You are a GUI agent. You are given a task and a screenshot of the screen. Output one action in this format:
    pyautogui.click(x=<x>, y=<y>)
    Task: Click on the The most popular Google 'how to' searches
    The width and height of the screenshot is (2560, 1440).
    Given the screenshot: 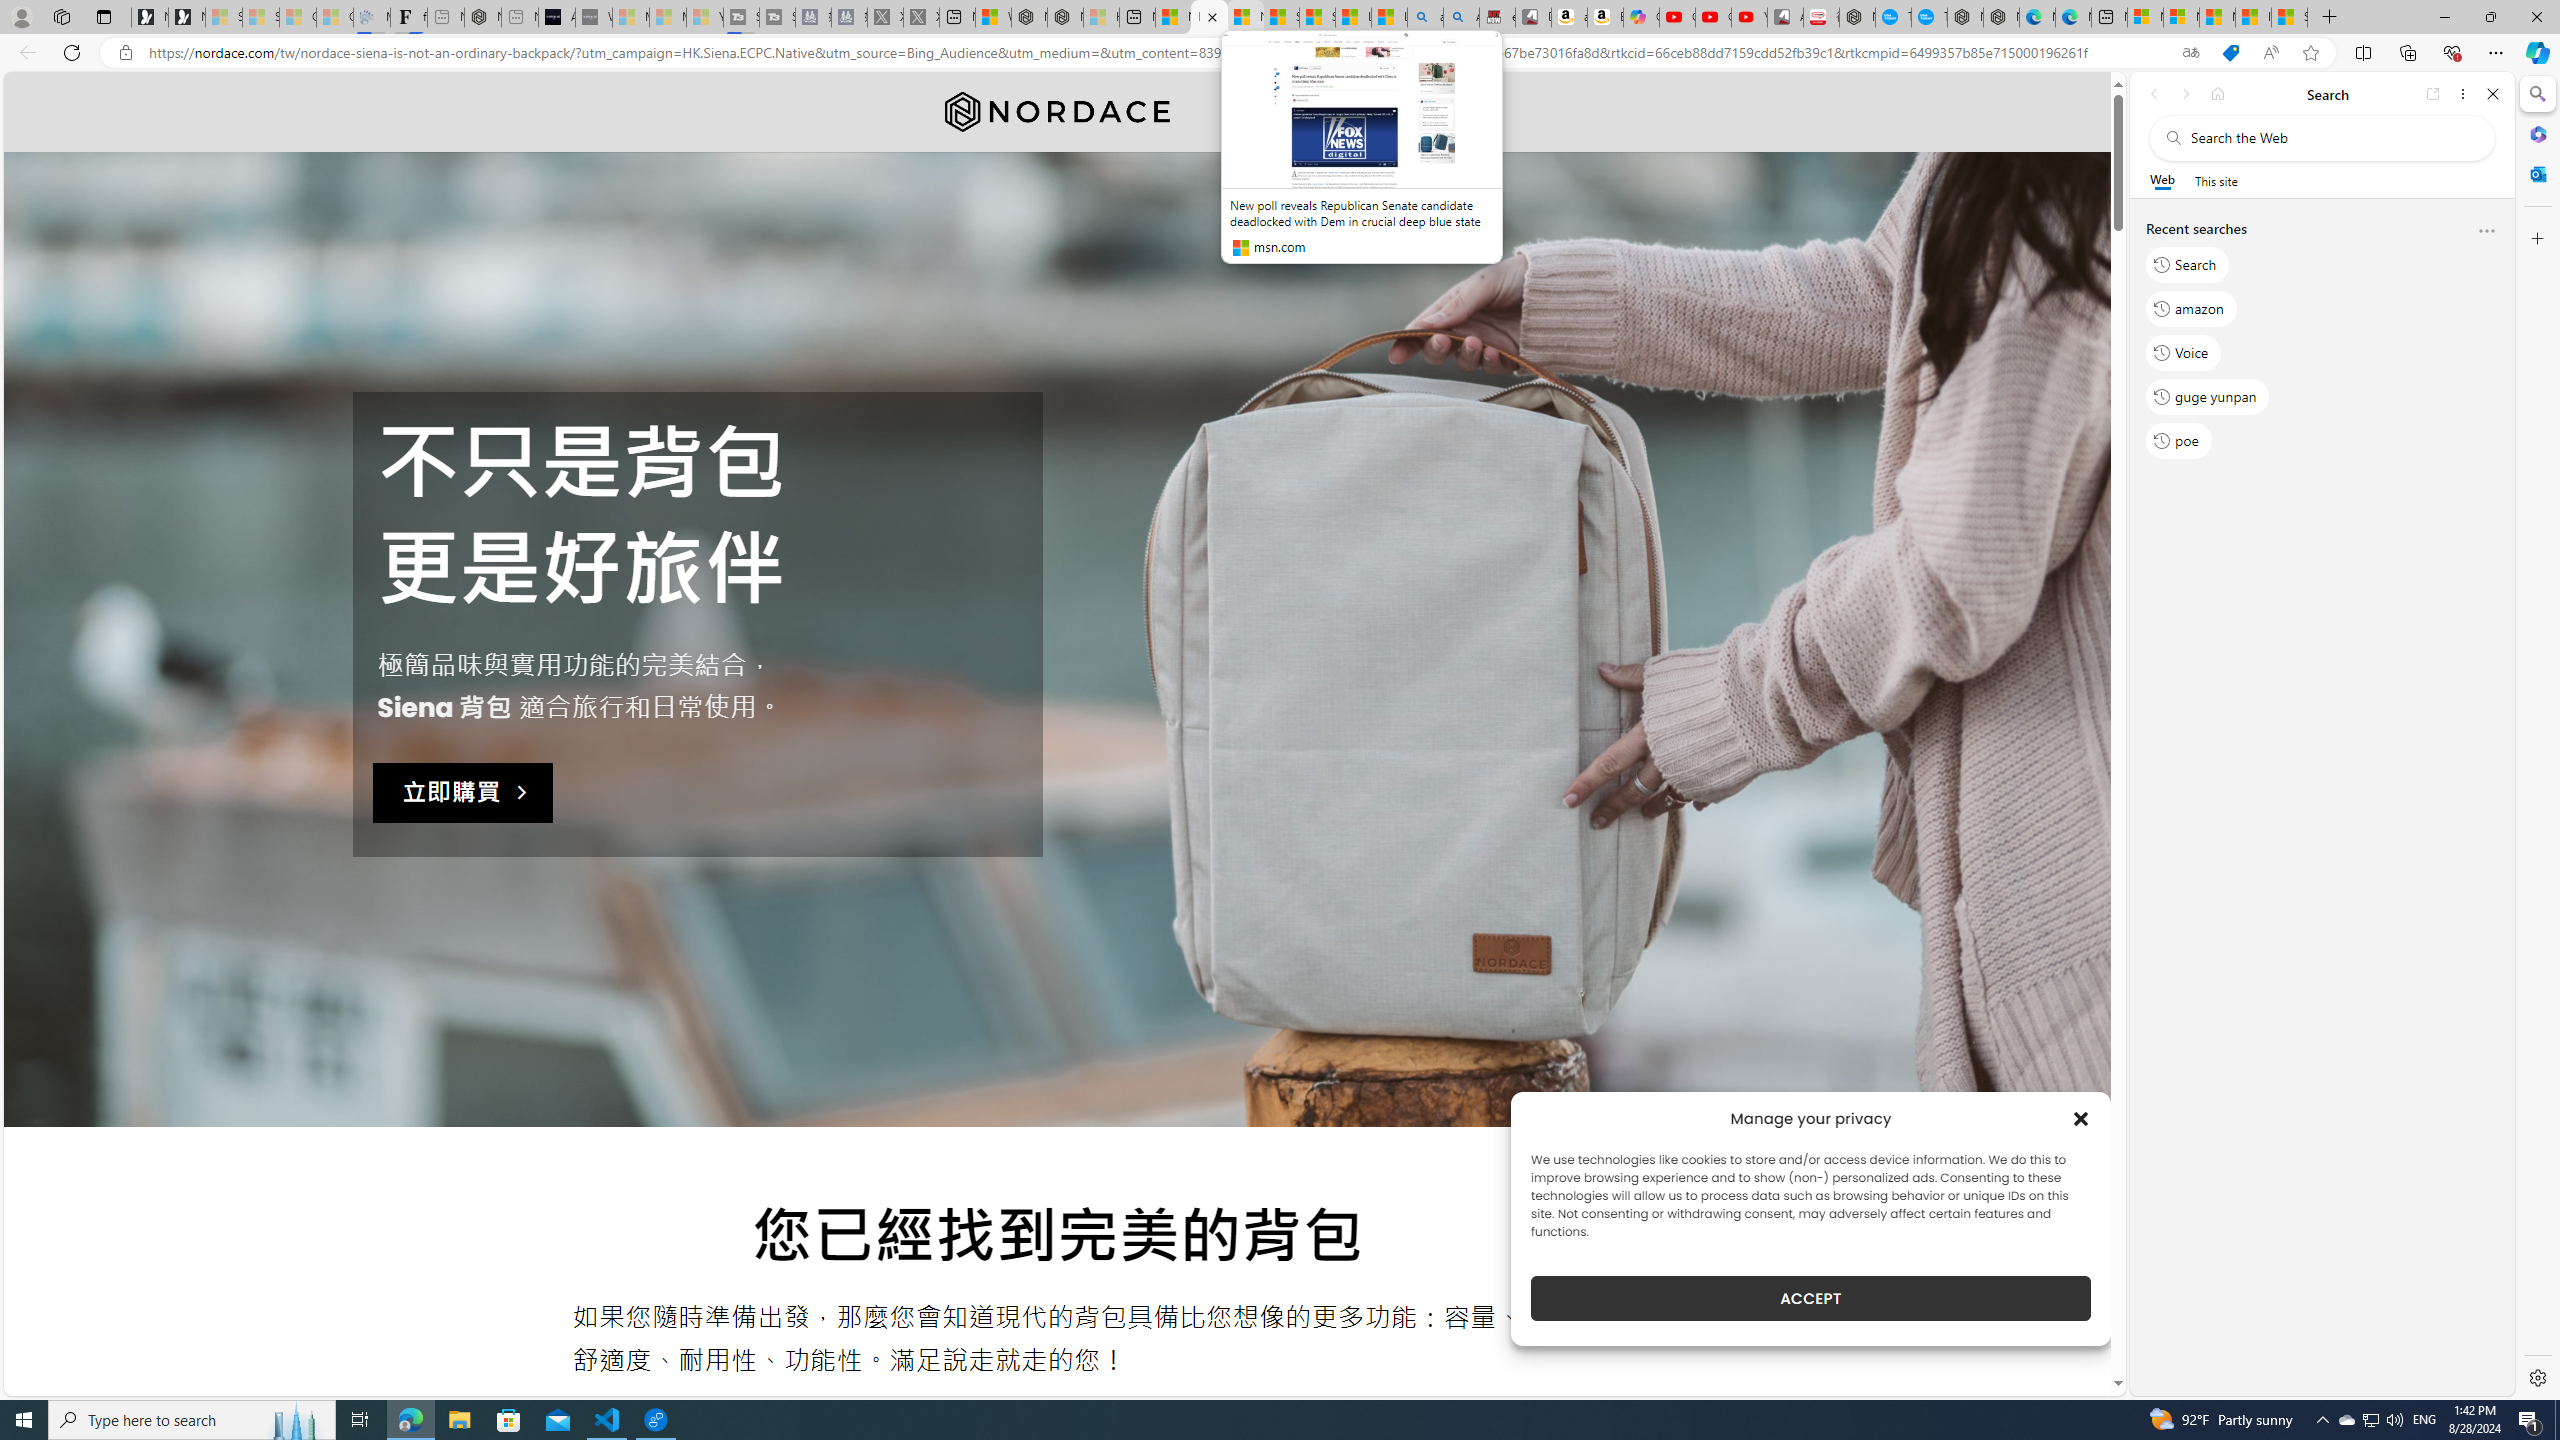 What is the action you would take?
    pyautogui.click(x=1928, y=17)
    